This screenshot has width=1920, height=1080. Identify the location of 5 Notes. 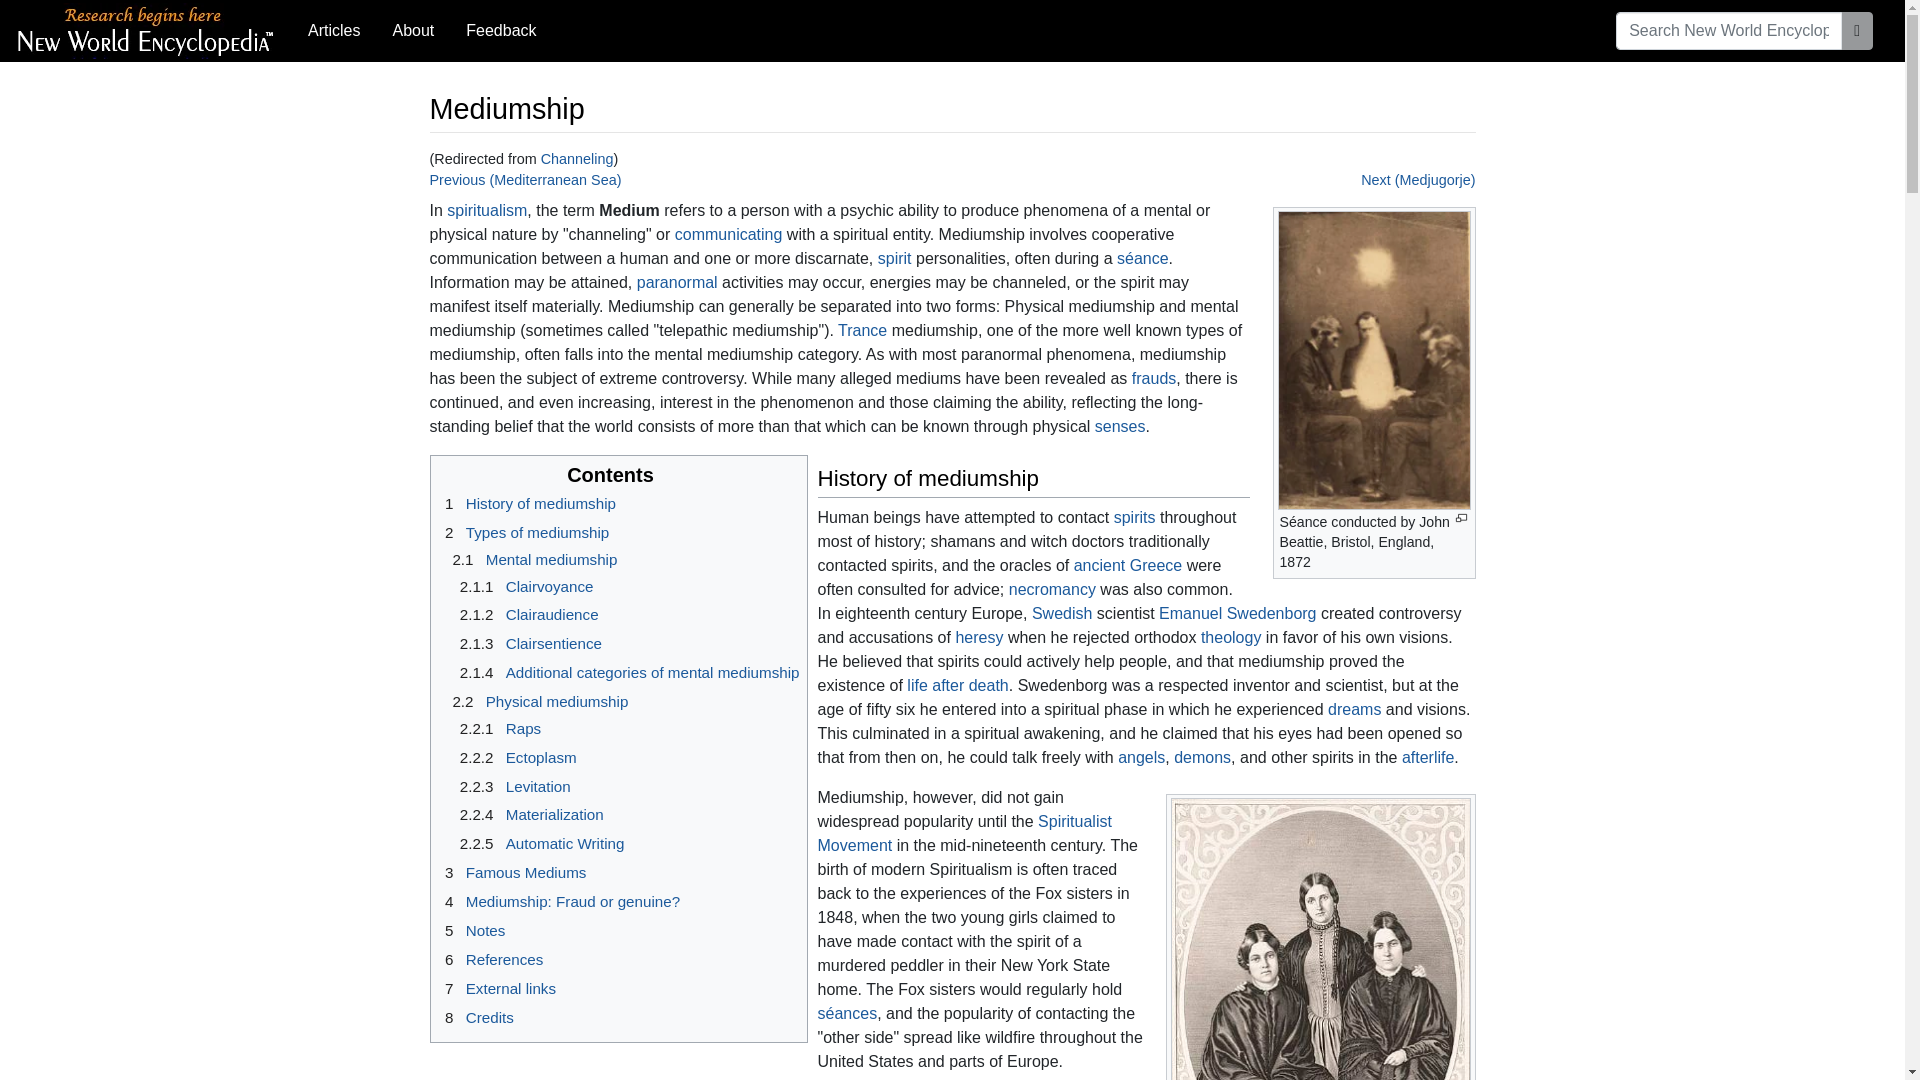
(472, 930).